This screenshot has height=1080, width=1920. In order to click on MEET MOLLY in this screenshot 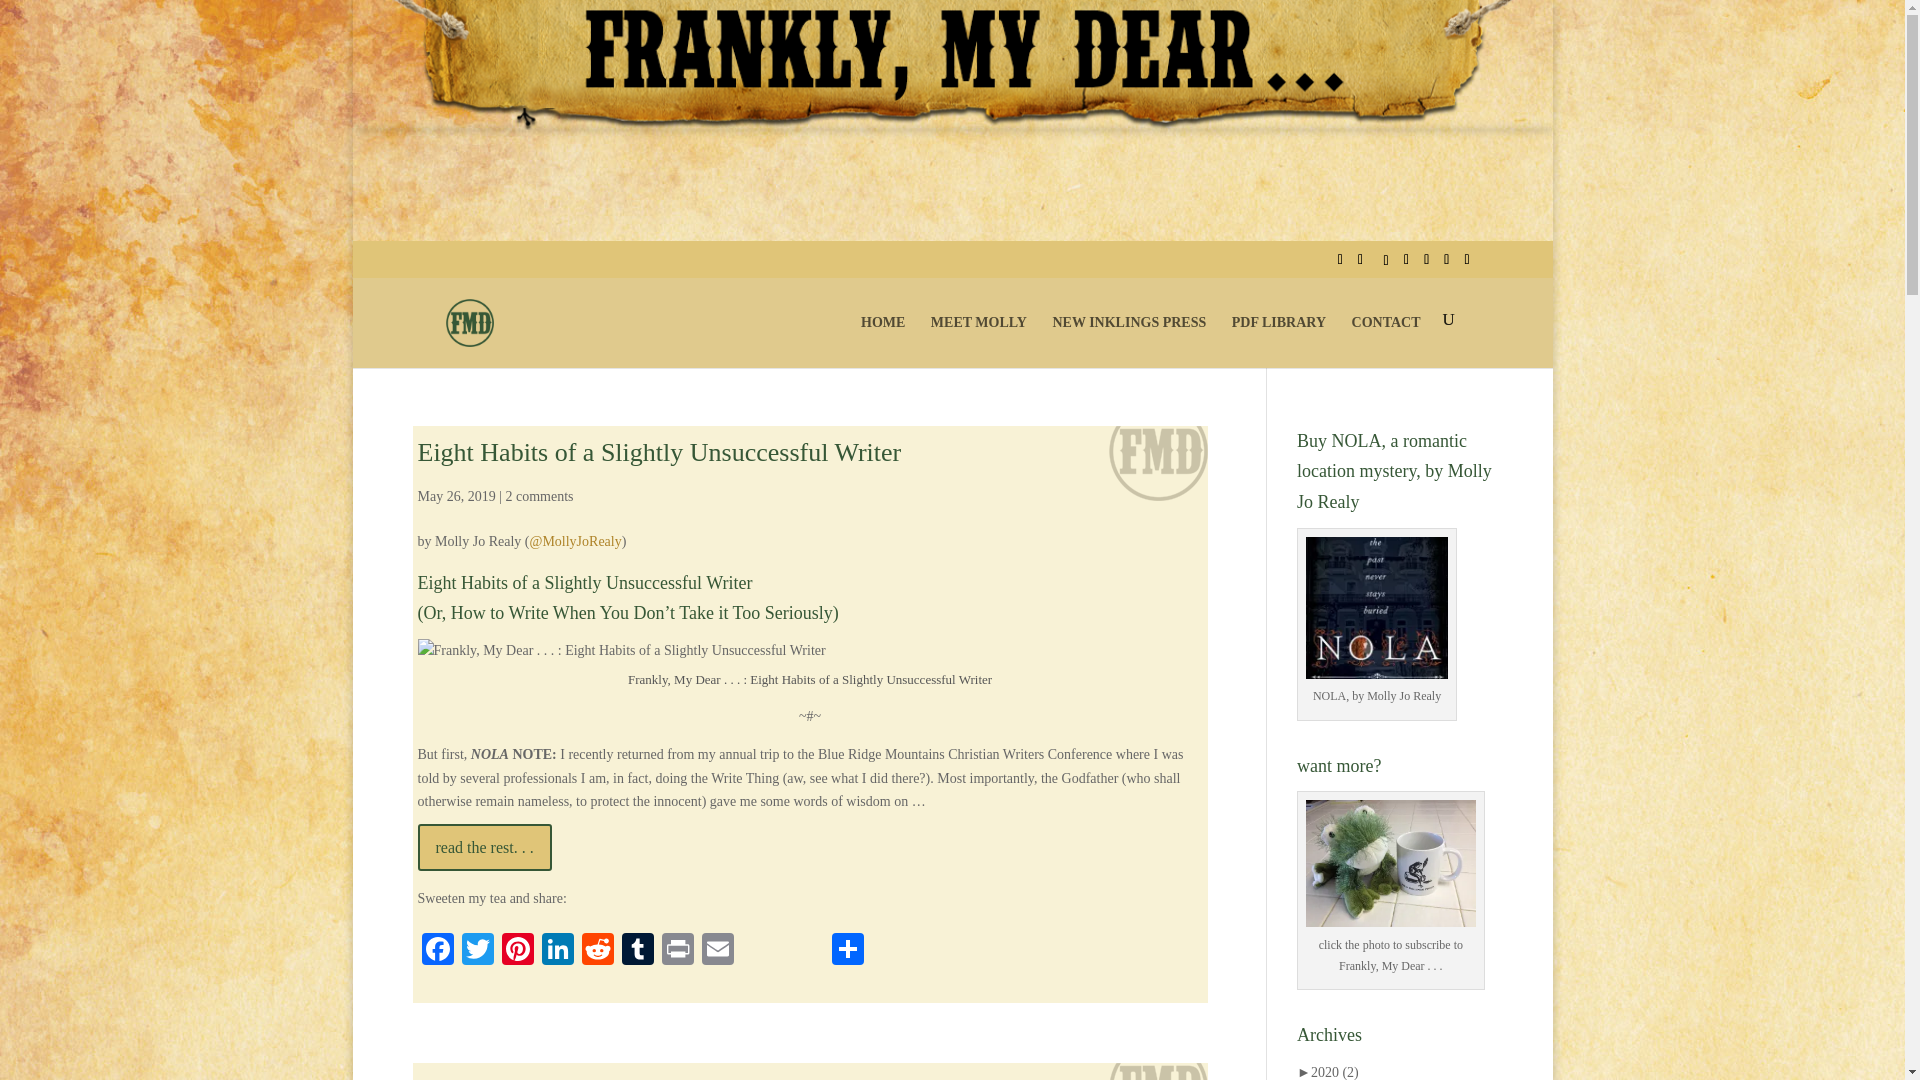, I will do `click(979, 340)`.